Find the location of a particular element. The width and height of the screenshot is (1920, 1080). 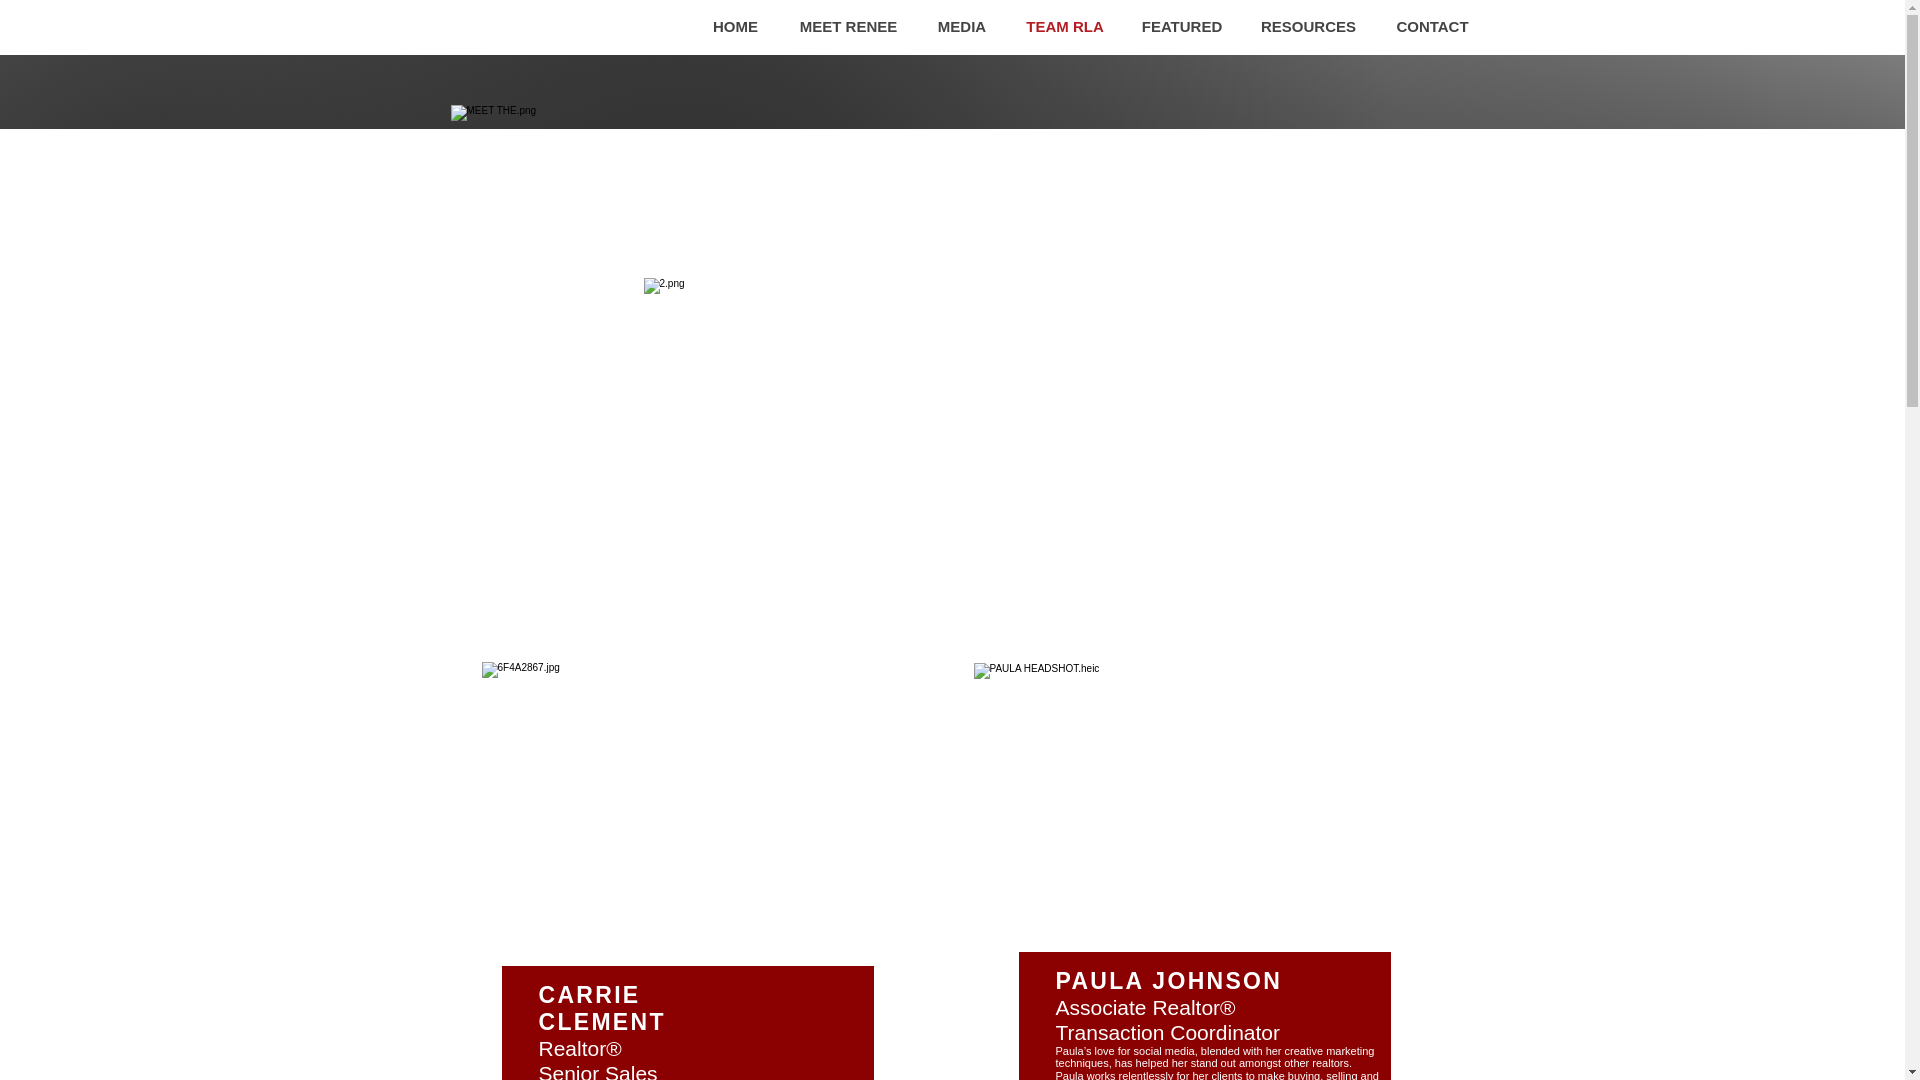

MEET RENEE is located at coordinates (847, 26).